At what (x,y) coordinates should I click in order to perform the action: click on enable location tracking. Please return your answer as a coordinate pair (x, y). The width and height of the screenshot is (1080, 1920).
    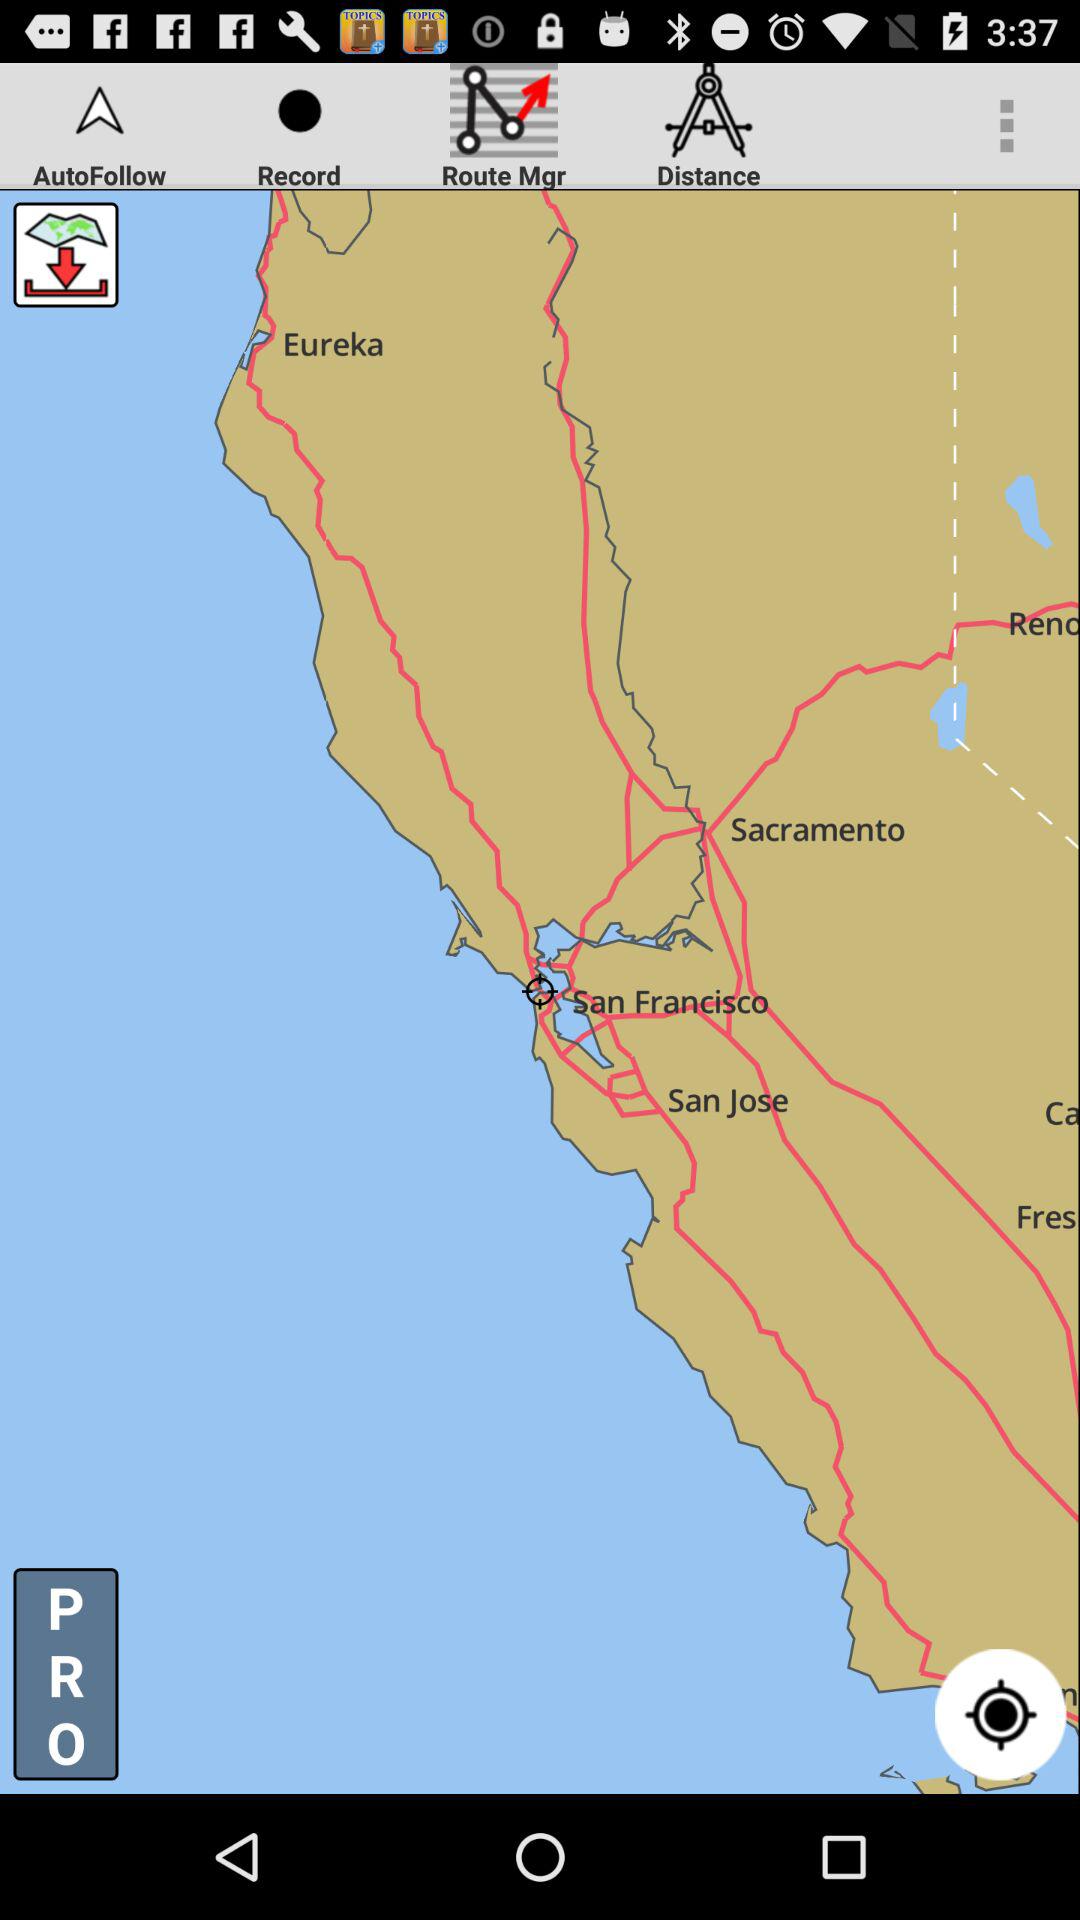
    Looking at the image, I should click on (1000, 1714).